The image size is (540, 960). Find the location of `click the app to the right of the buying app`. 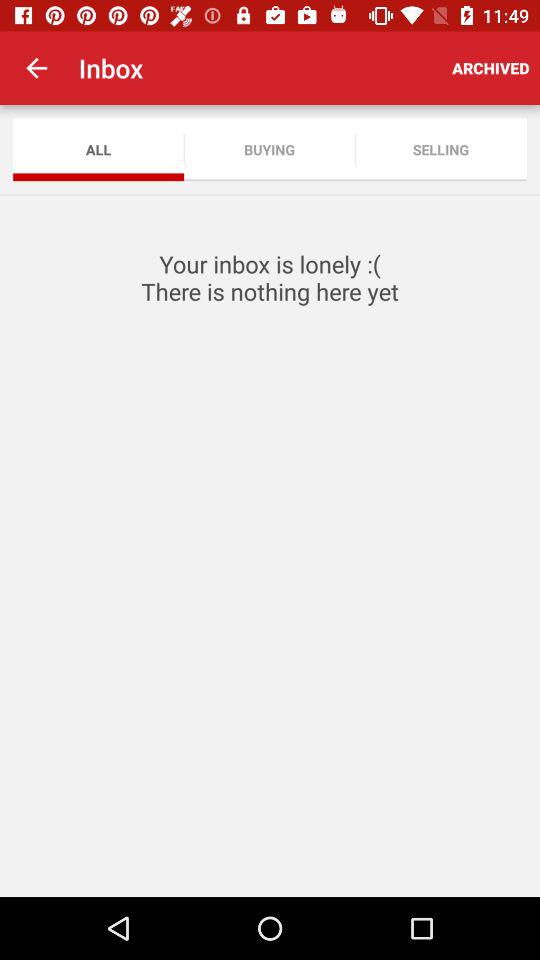

click the app to the right of the buying app is located at coordinates (440, 150).